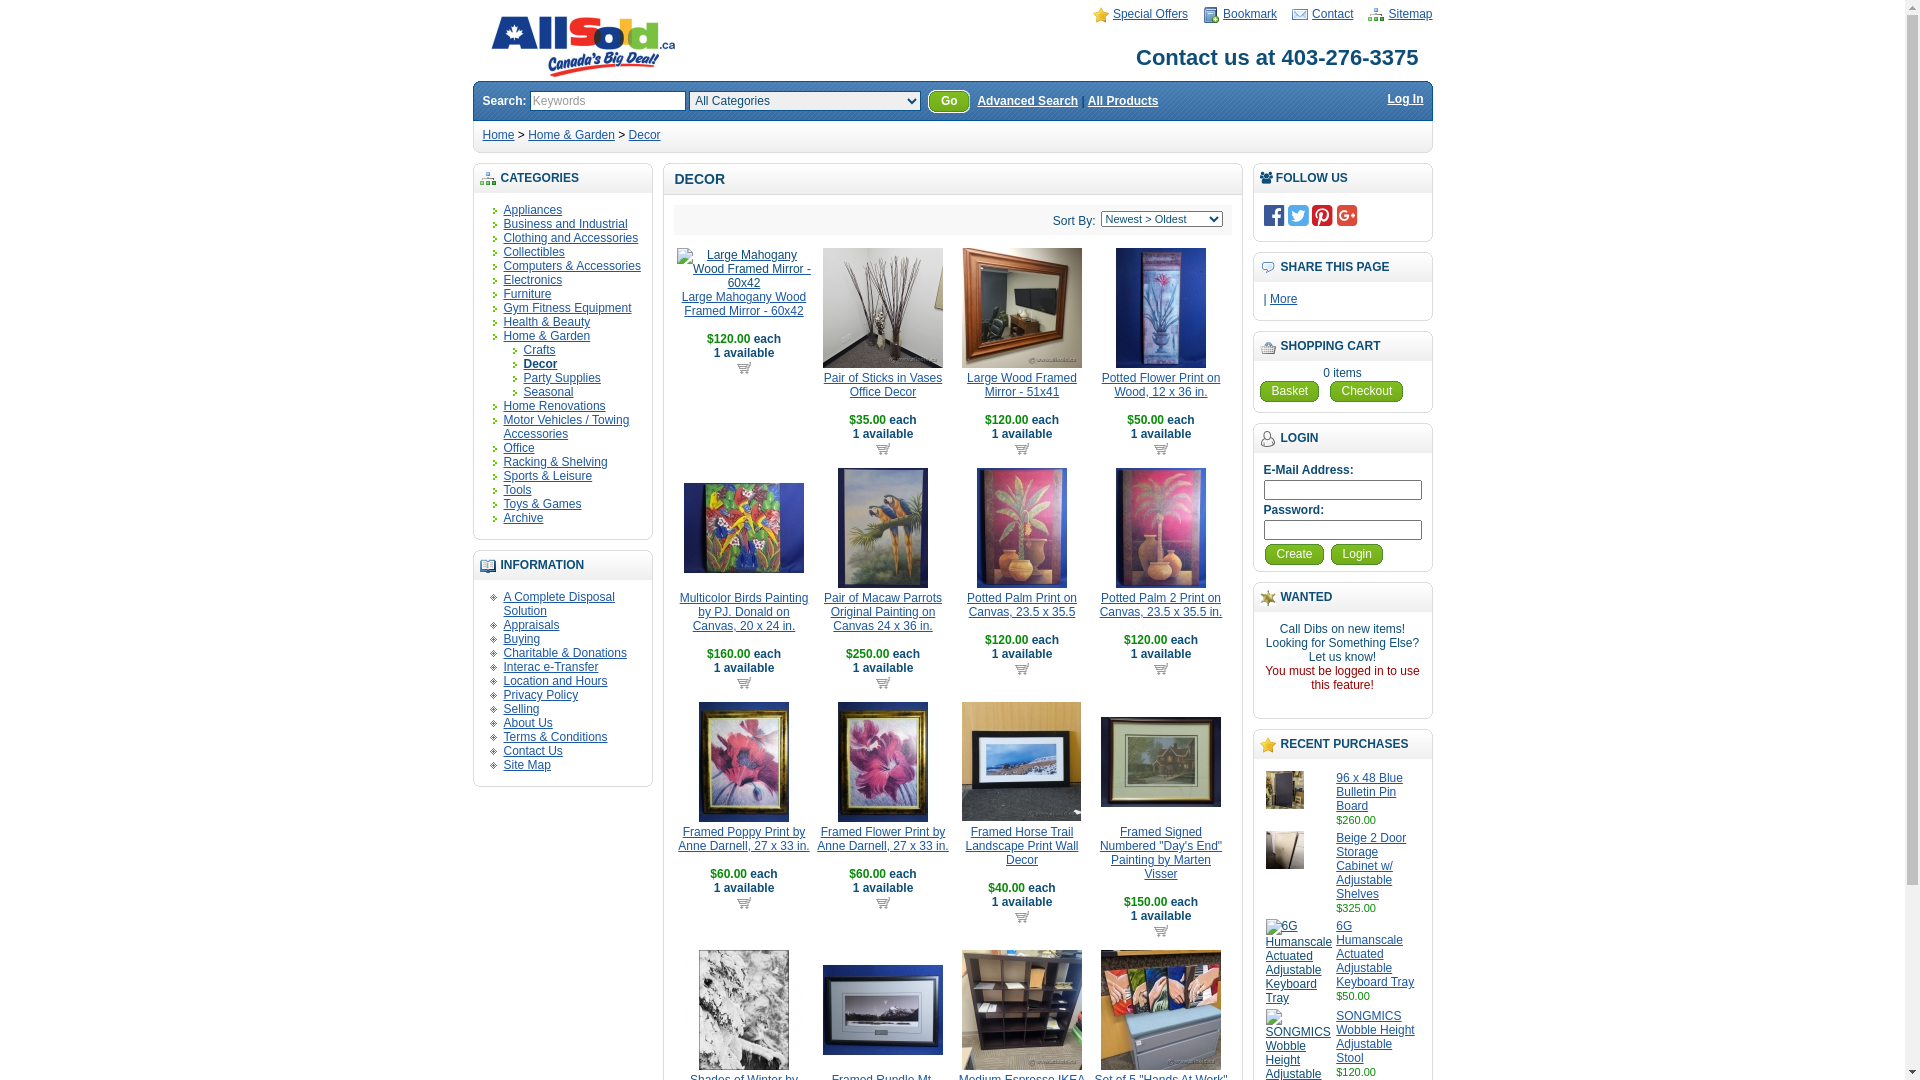  I want to click on Add to Cart, so click(744, 367).